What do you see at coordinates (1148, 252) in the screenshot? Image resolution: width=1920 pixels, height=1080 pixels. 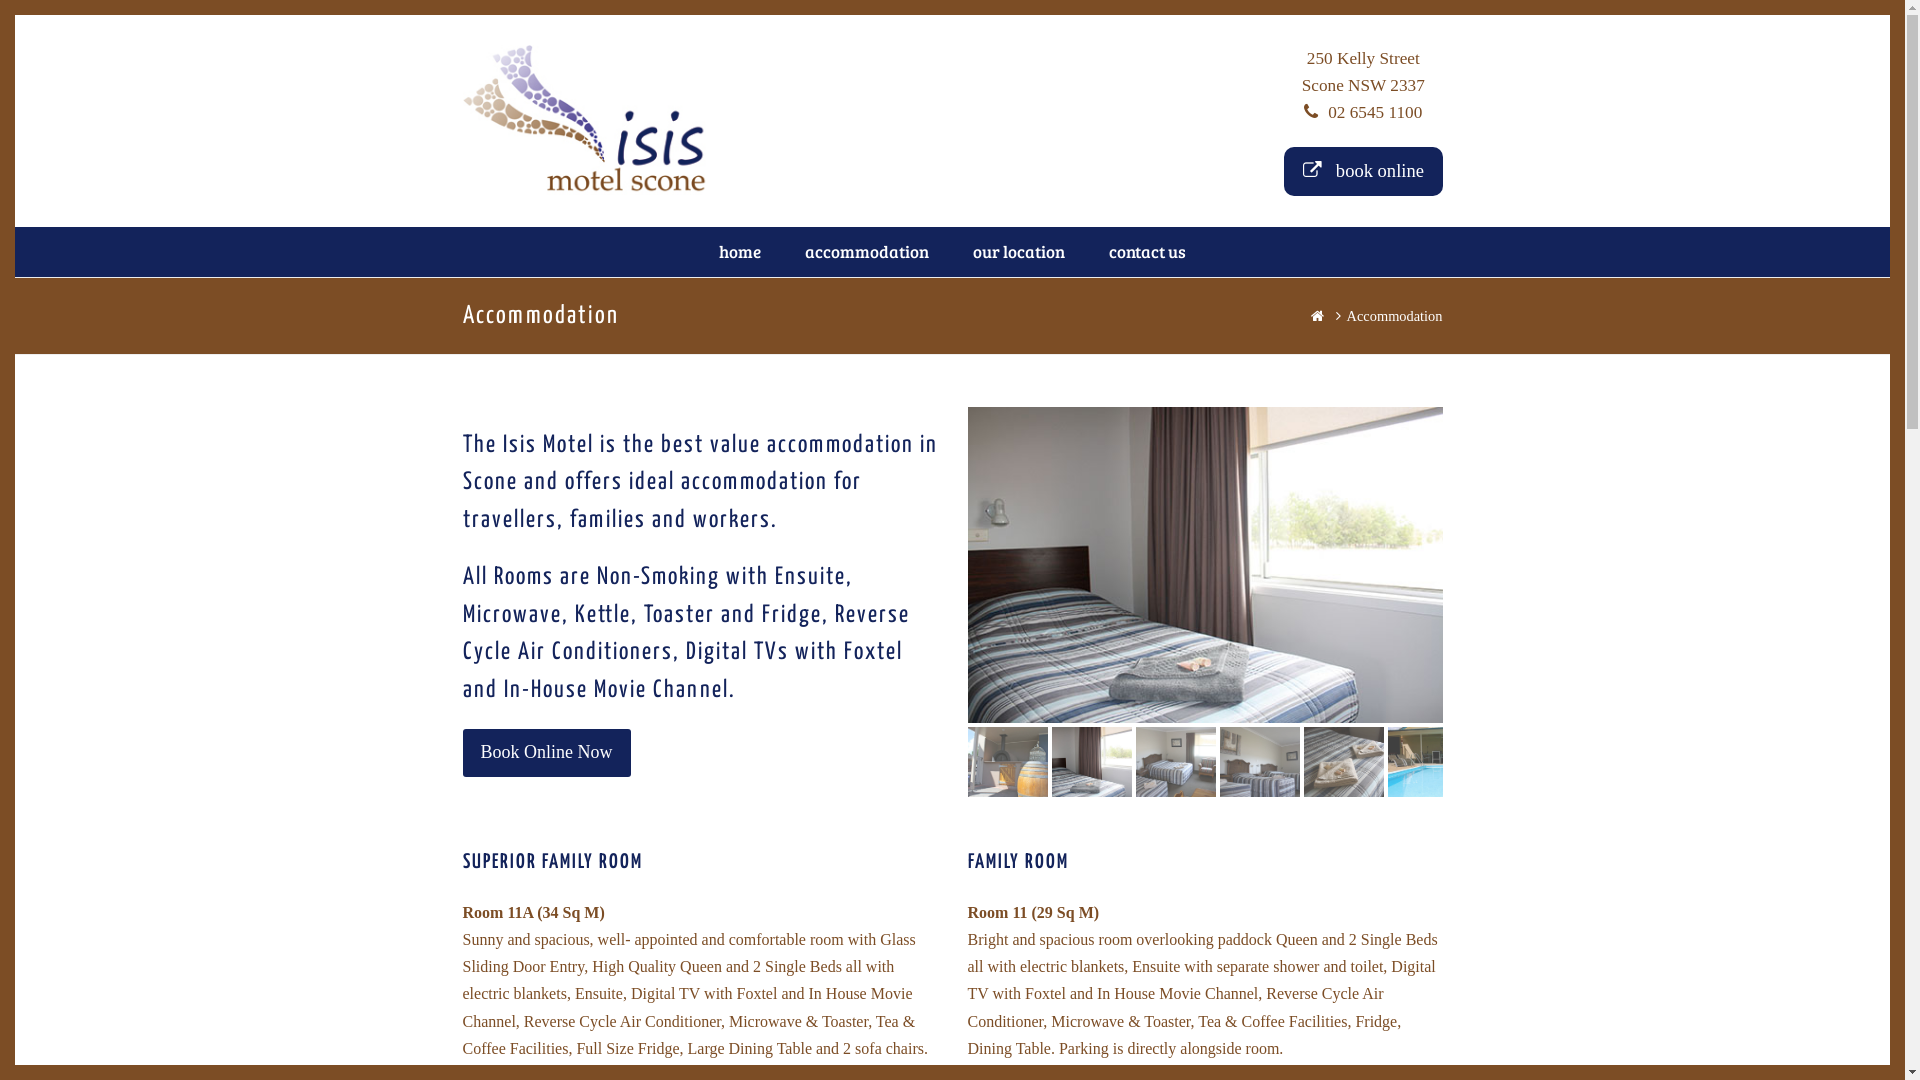 I see `contact us` at bounding box center [1148, 252].